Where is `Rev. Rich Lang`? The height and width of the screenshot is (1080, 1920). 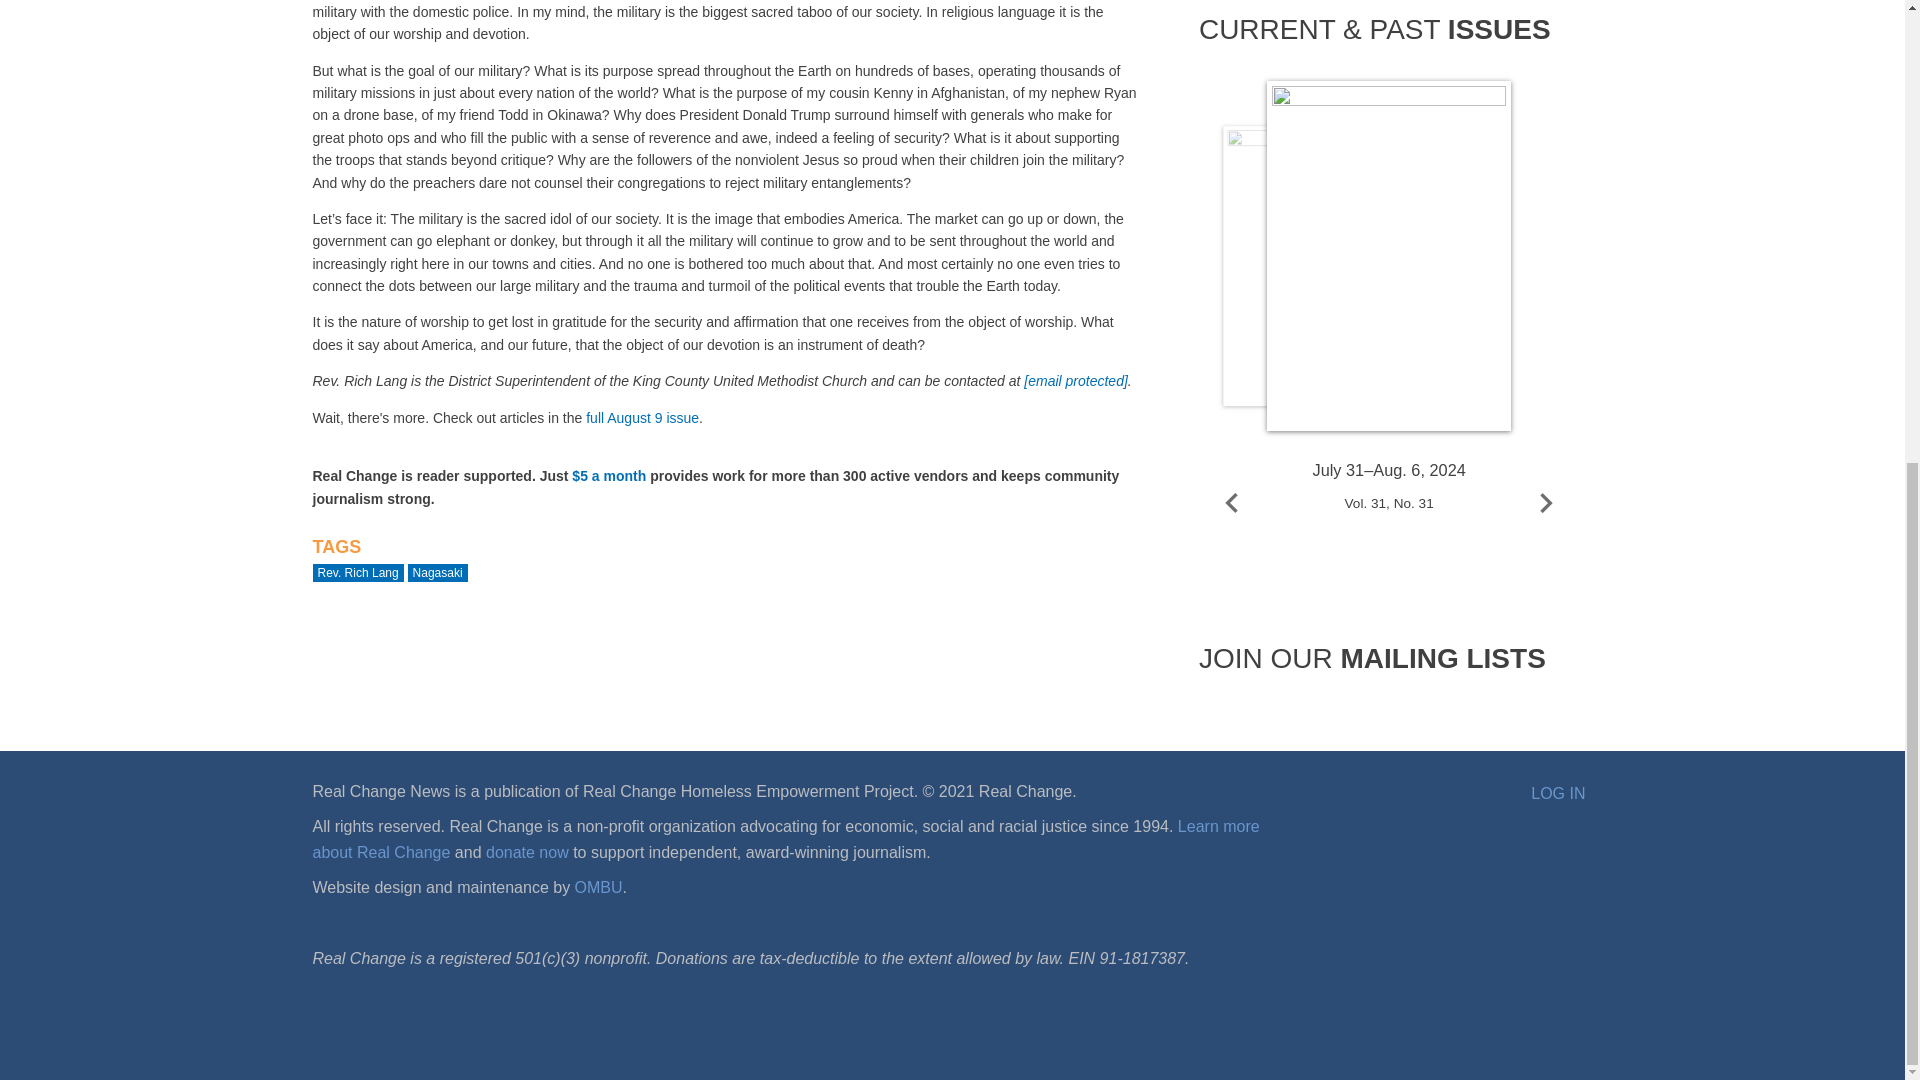 Rev. Rich Lang is located at coordinates (357, 572).